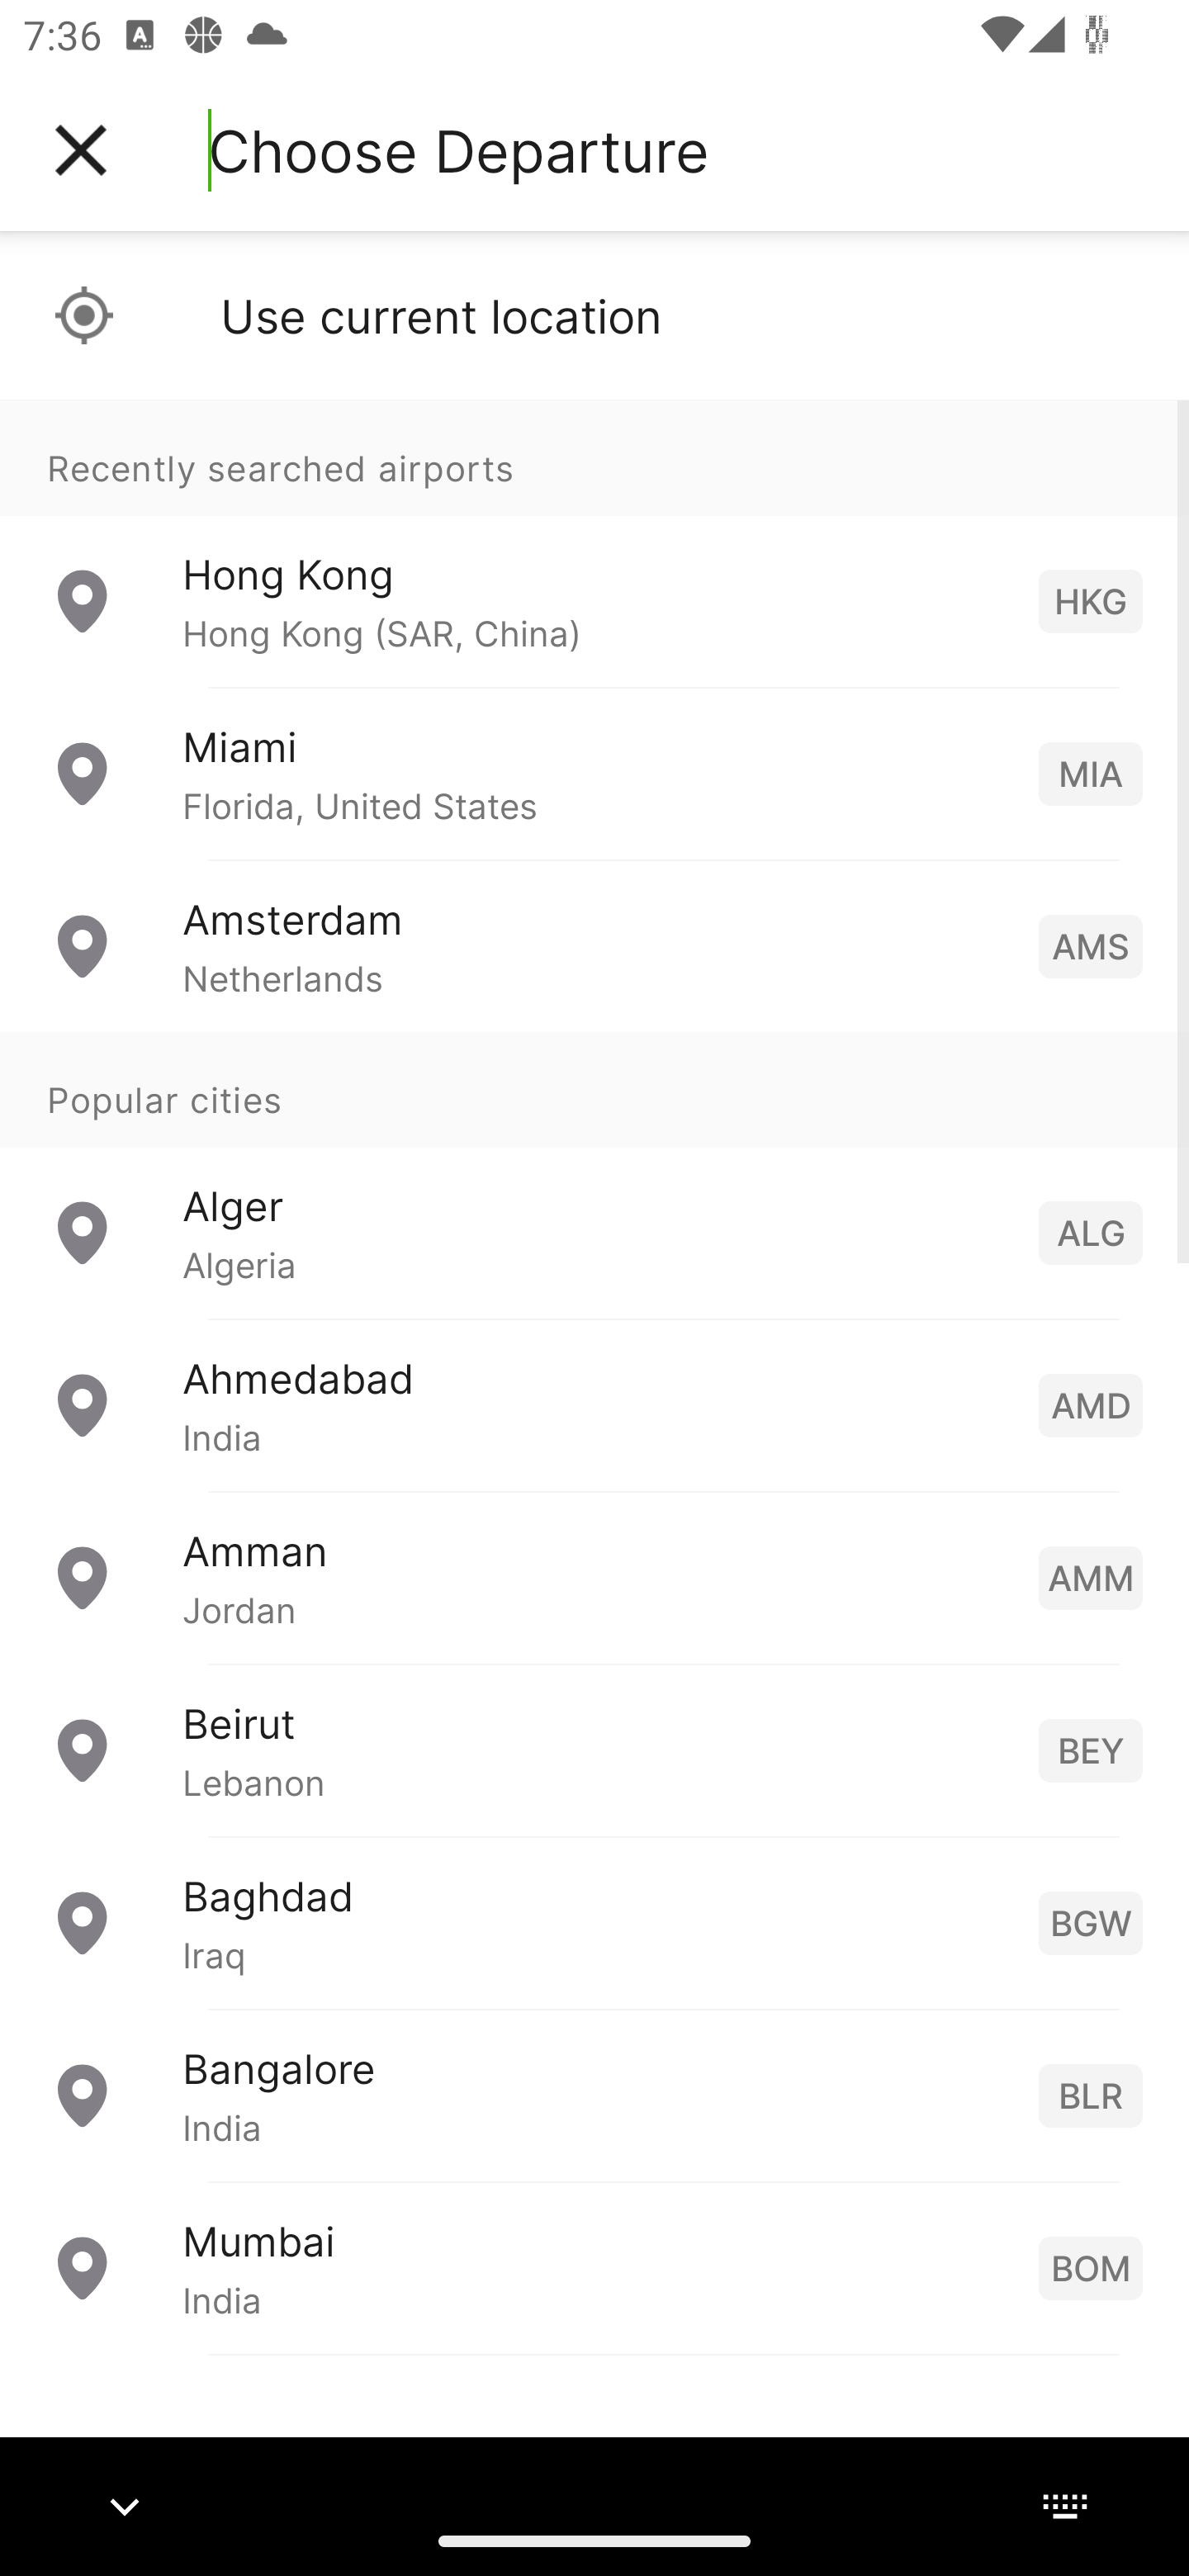 The image size is (1189, 2576). I want to click on Beirut Lebanon BEY, so click(594, 1750).